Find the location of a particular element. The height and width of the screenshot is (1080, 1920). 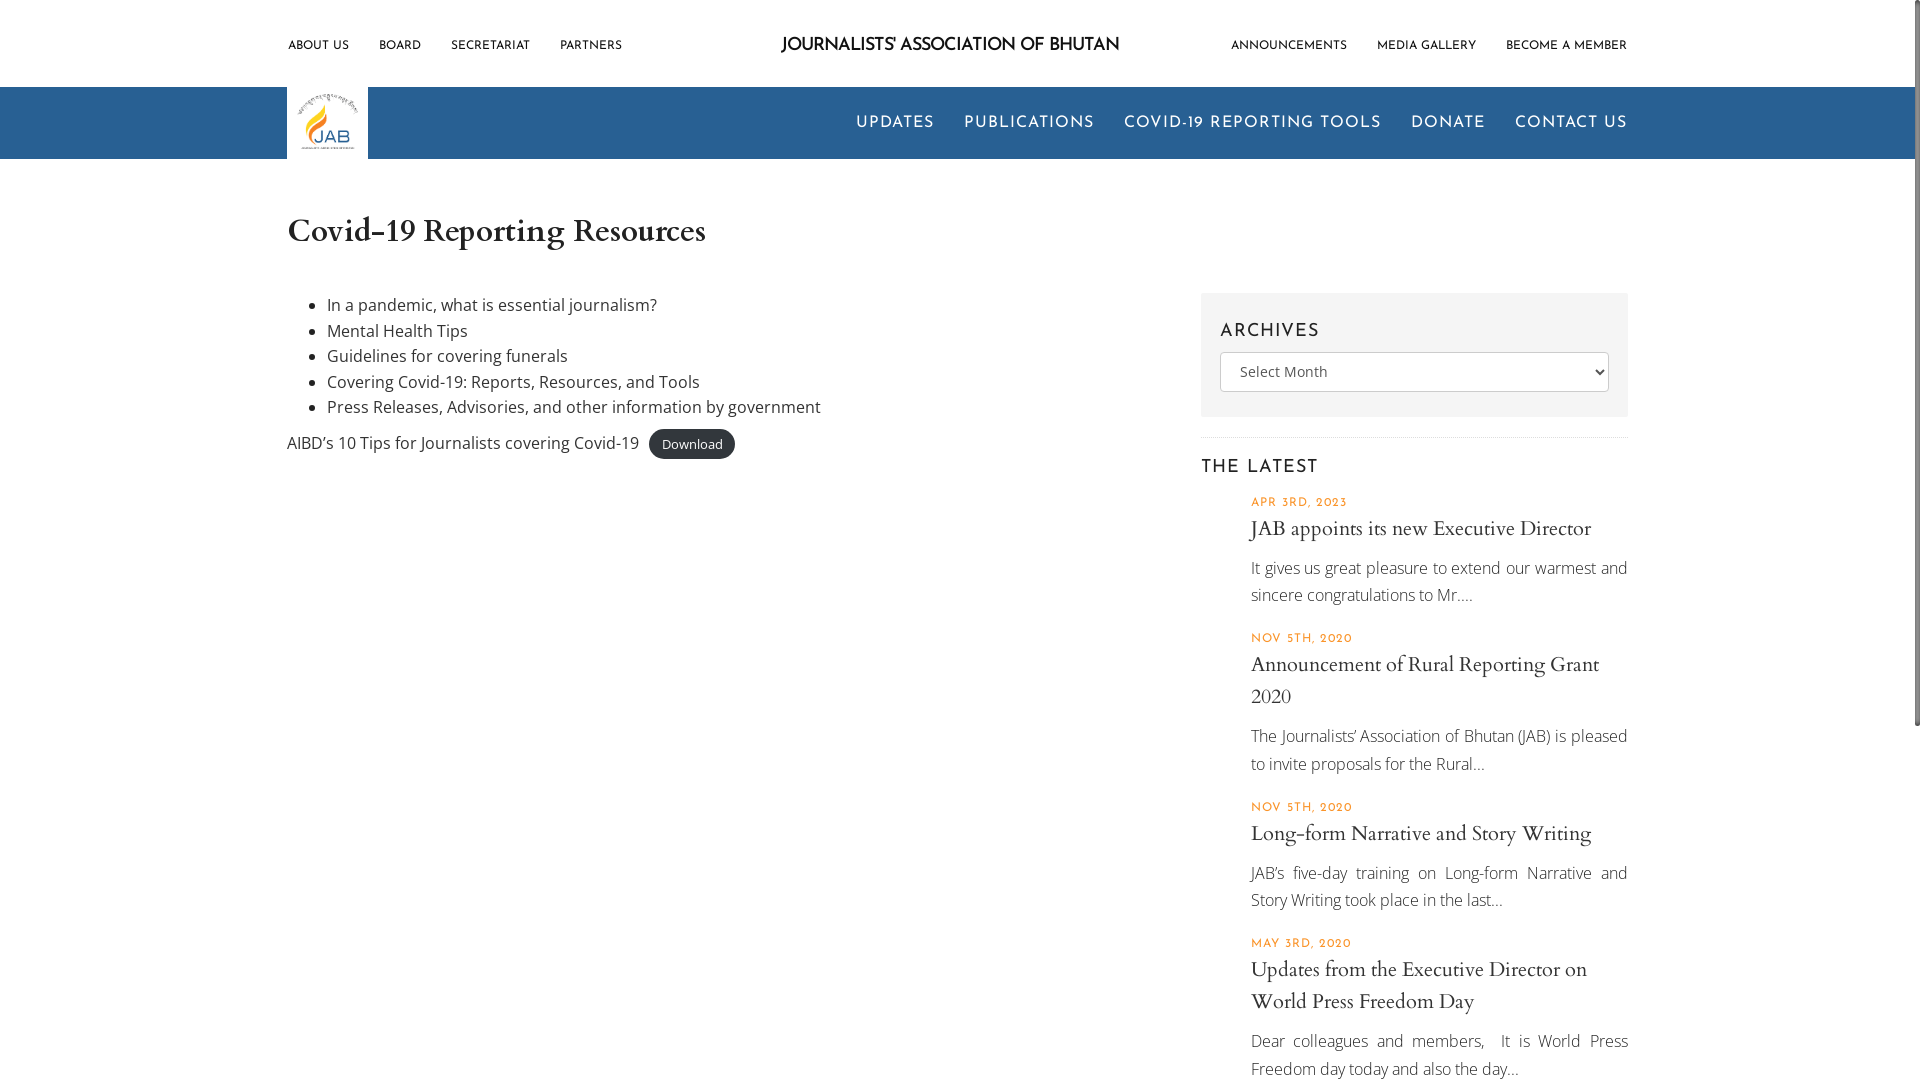

SECRETARIAT is located at coordinates (490, 46).